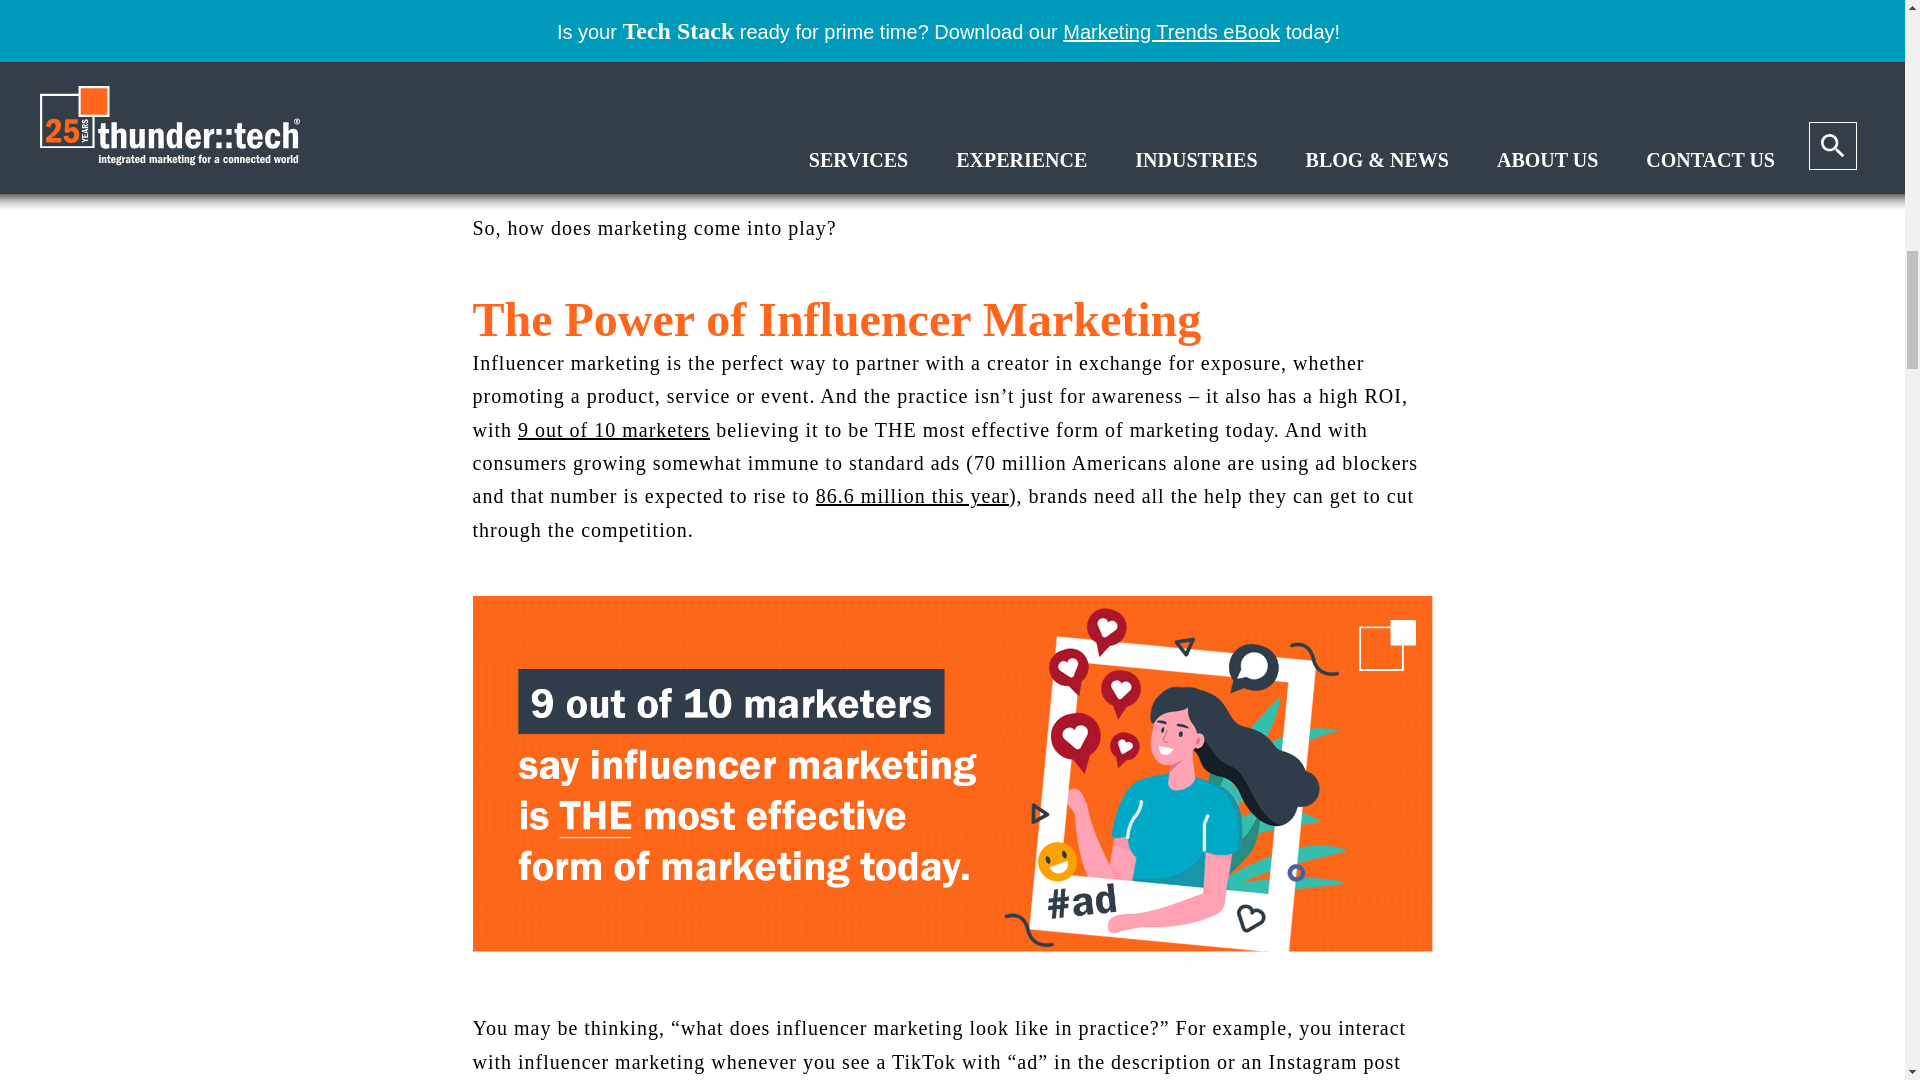 The image size is (1920, 1080). Describe the element at coordinates (614, 430) in the screenshot. I see `9 out of 10 marketers` at that location.